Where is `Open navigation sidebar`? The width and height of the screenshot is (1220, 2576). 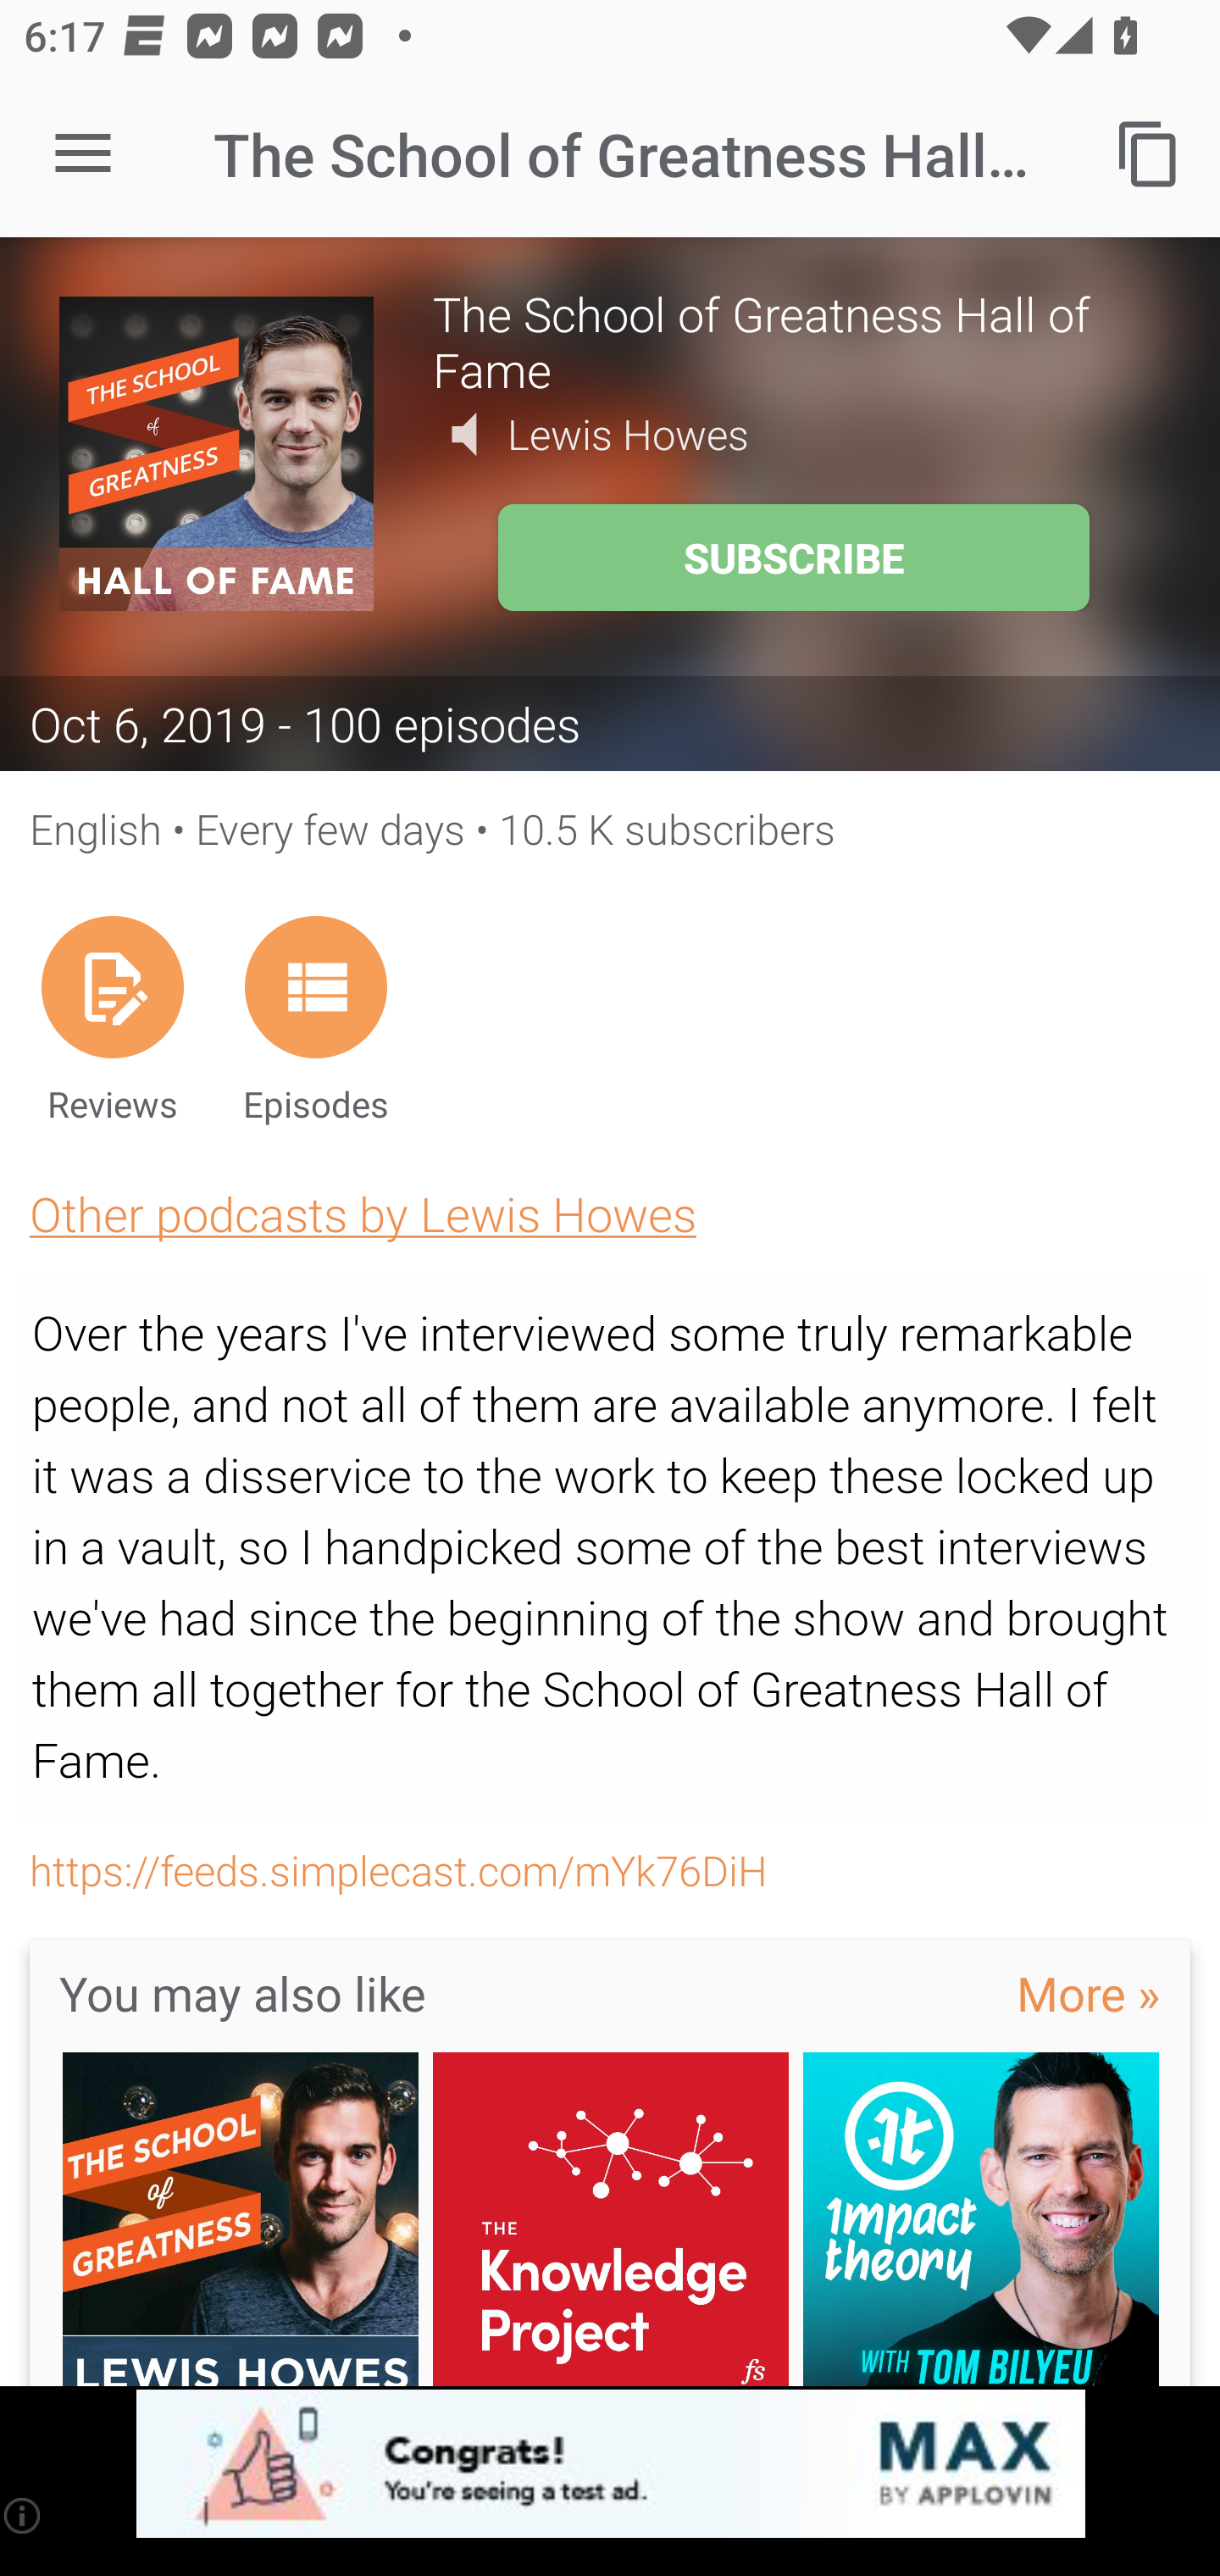 Open navigation sidebar is located at coordinates (83, 154).